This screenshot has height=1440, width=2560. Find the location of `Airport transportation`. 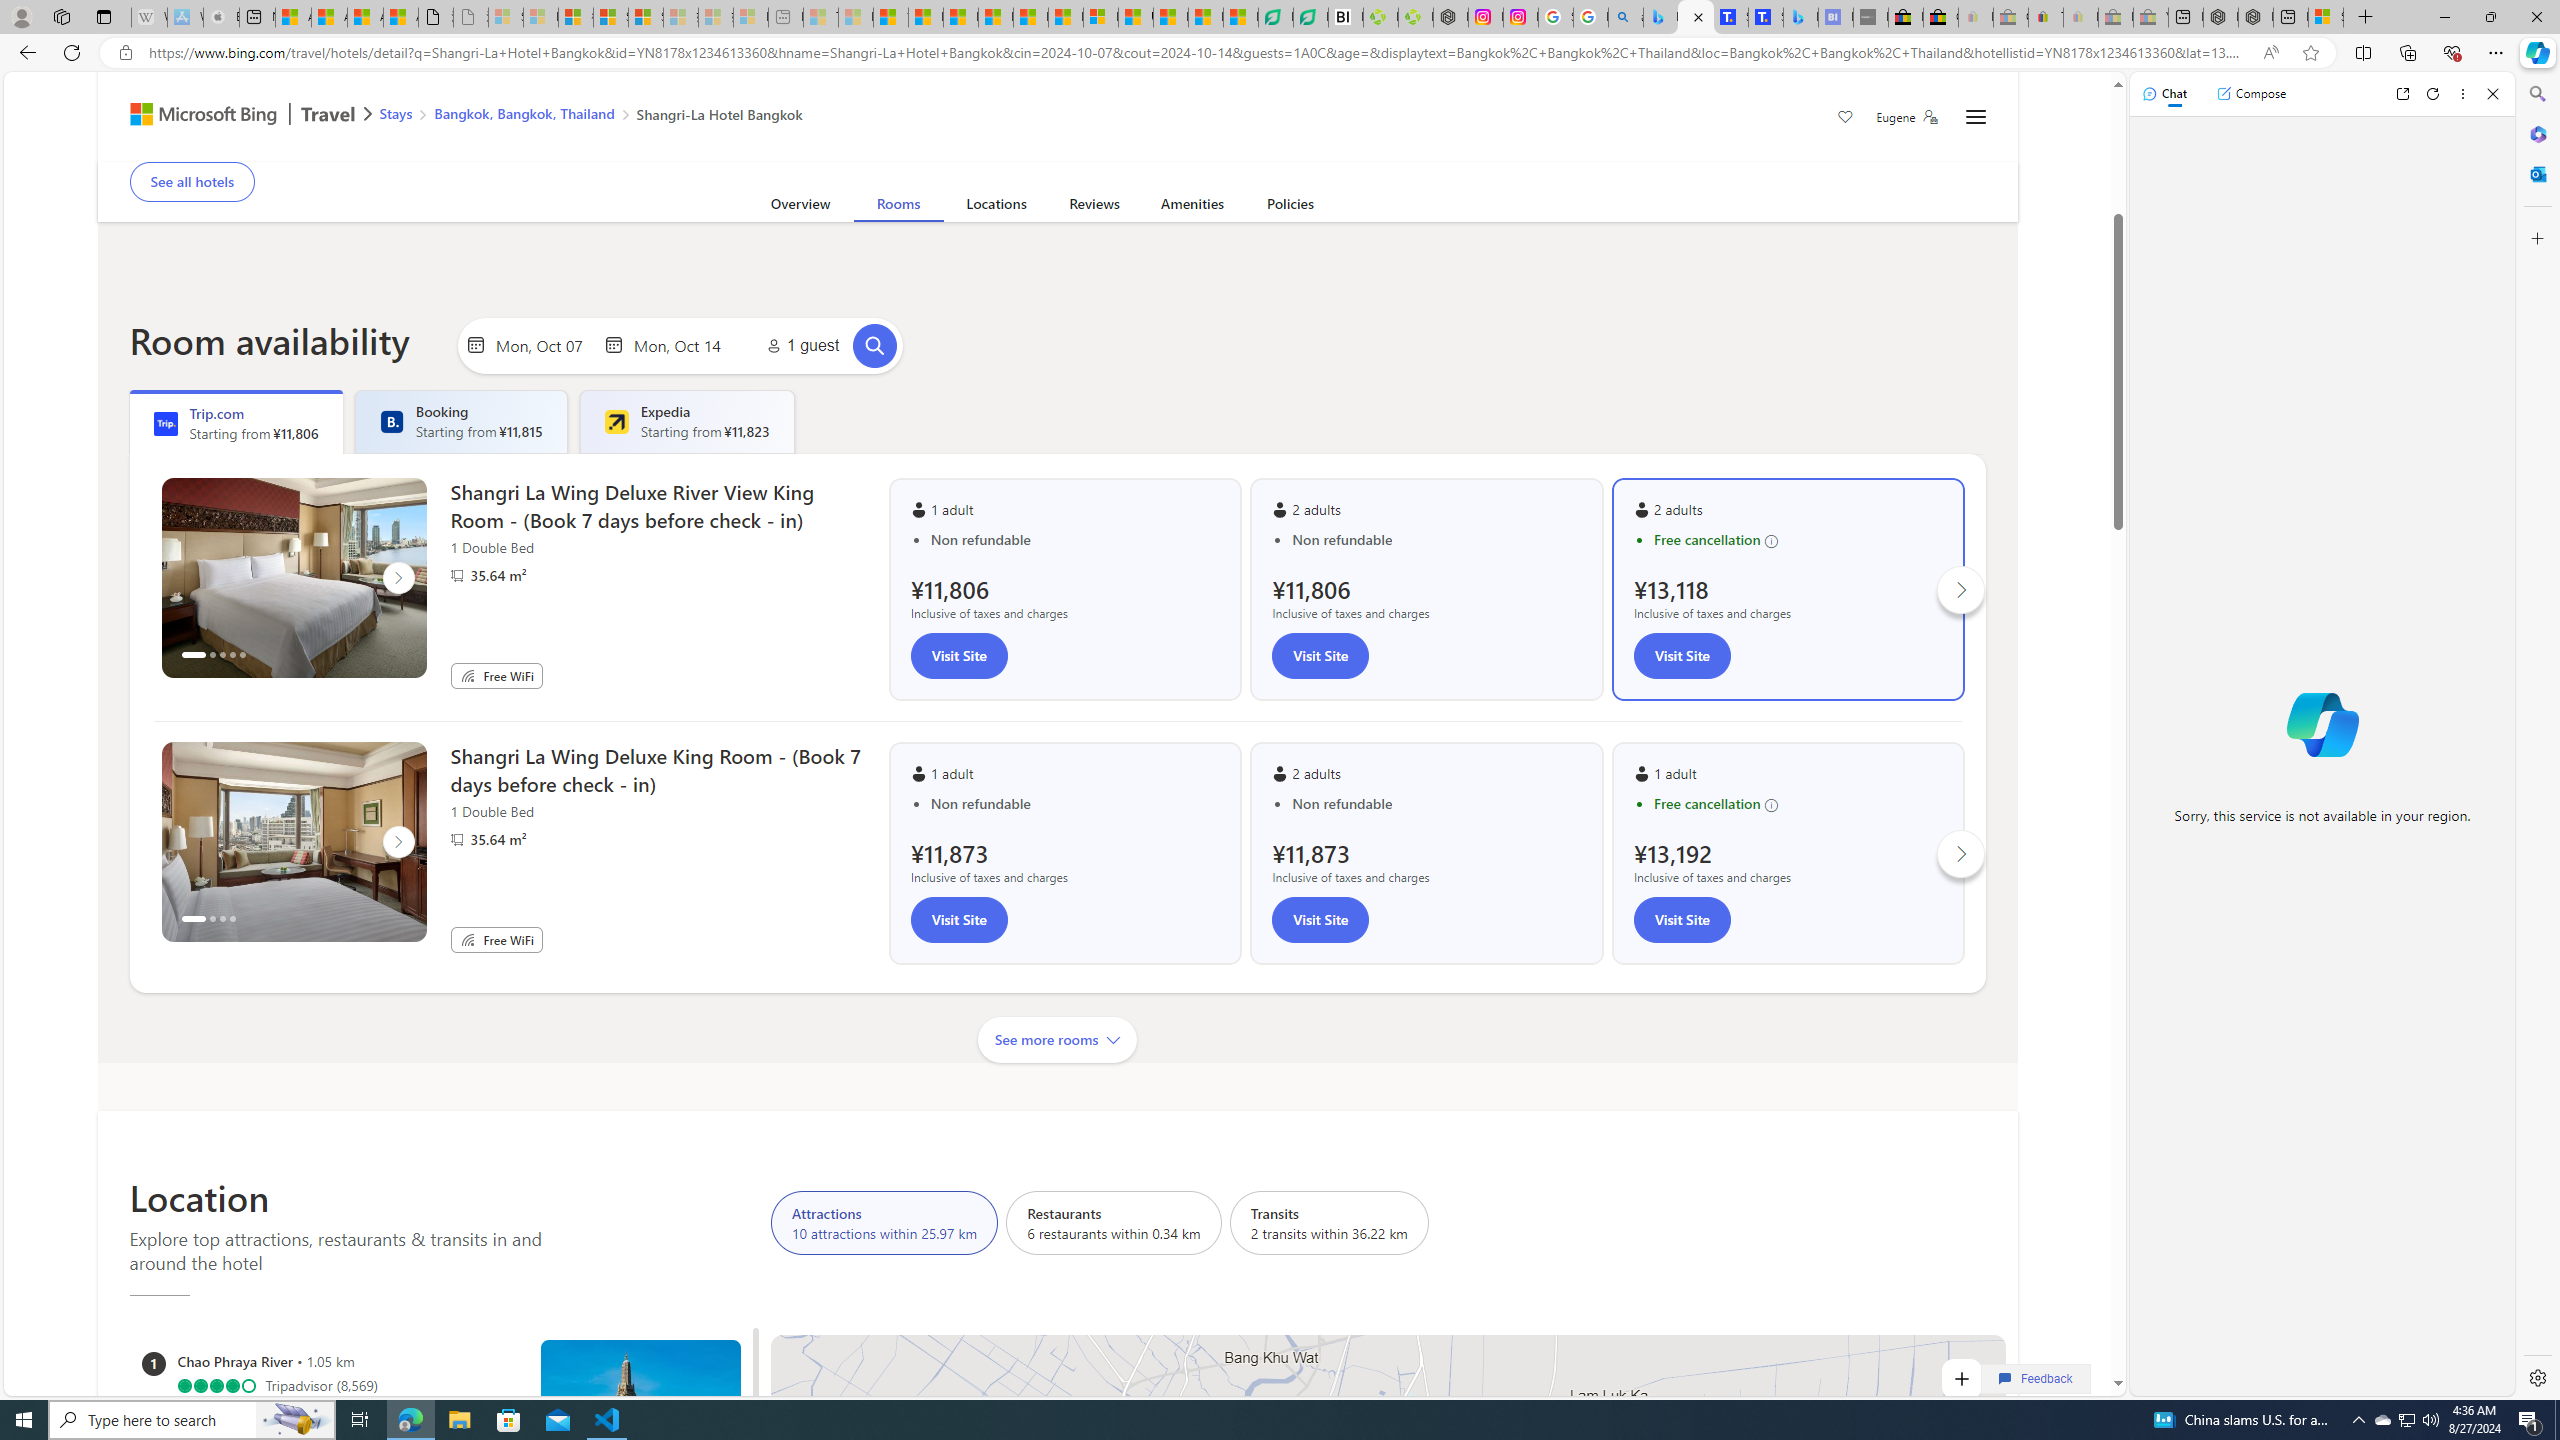

Airport transportation is located at coordinates (874, 148).